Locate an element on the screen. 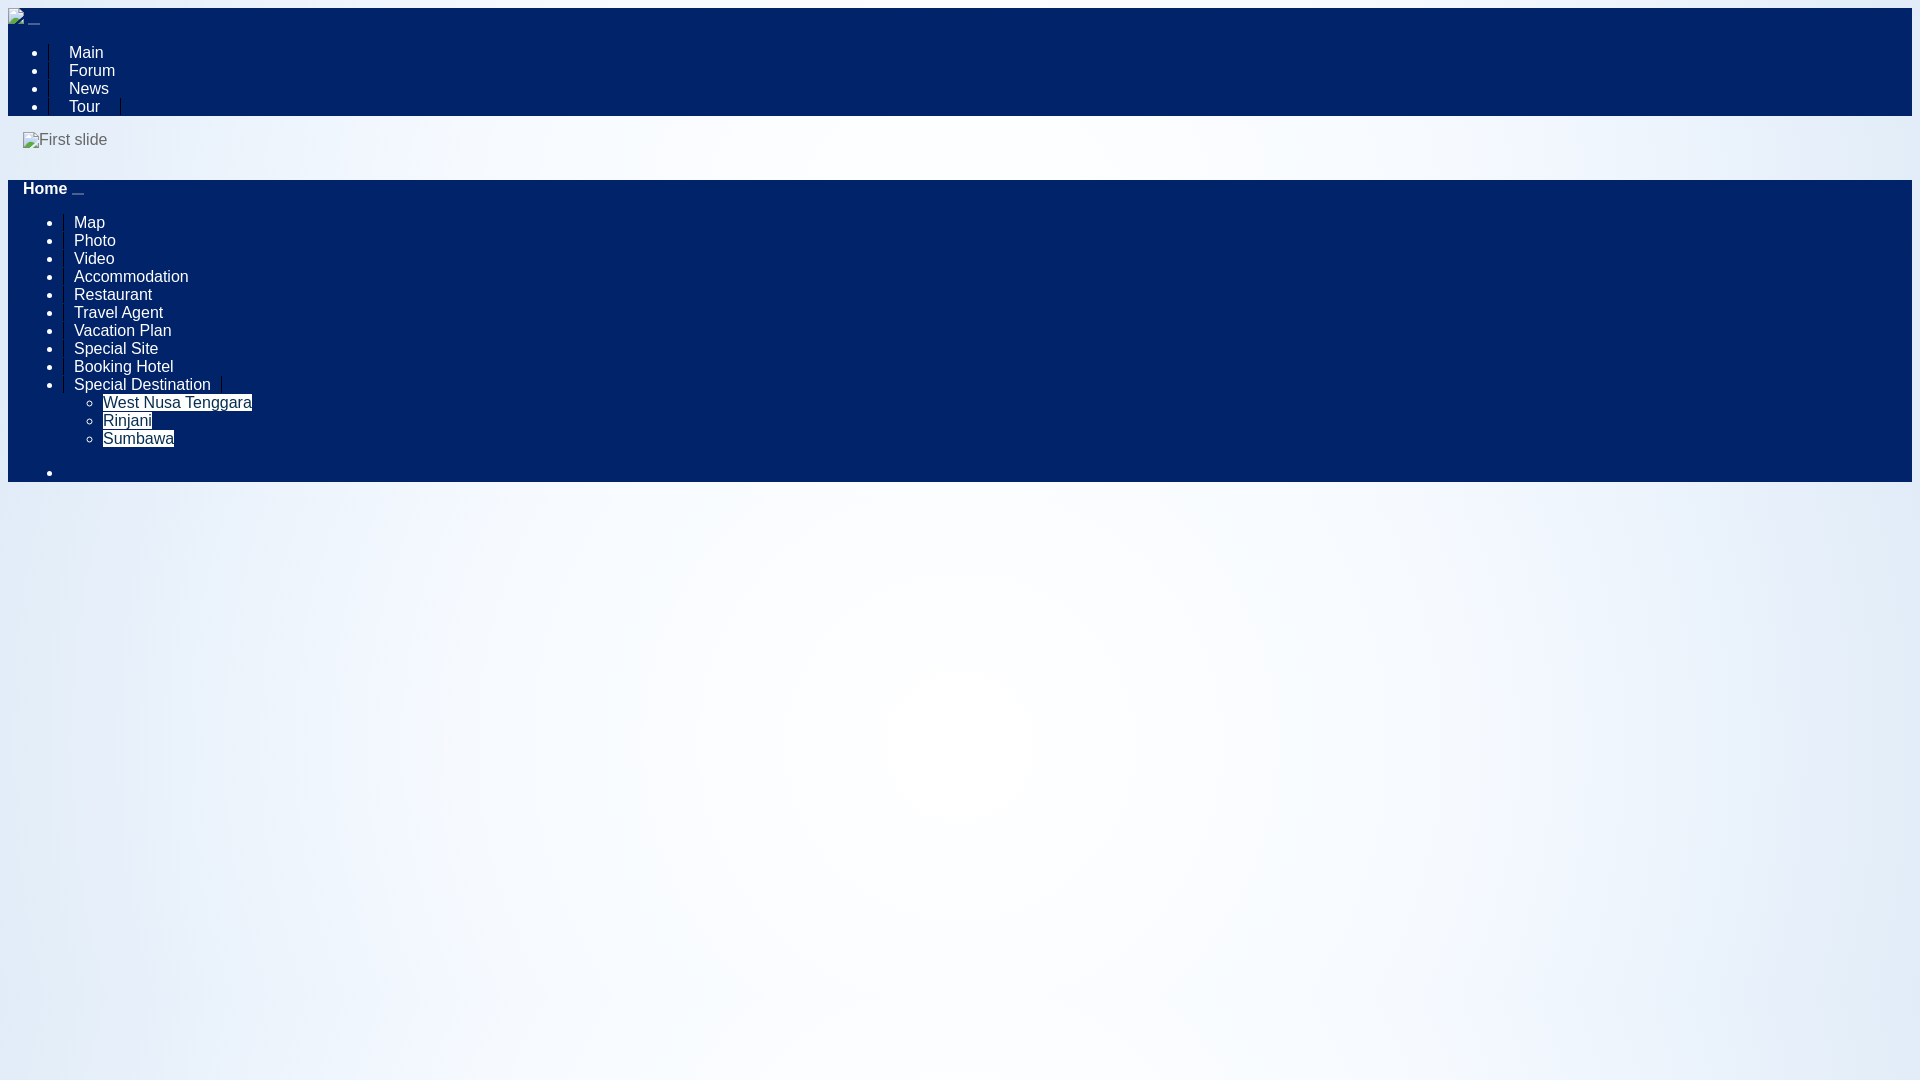 Image resolution: width=1920 pixels, height=1080 pixels. Video is located at coordinates (94, 258).